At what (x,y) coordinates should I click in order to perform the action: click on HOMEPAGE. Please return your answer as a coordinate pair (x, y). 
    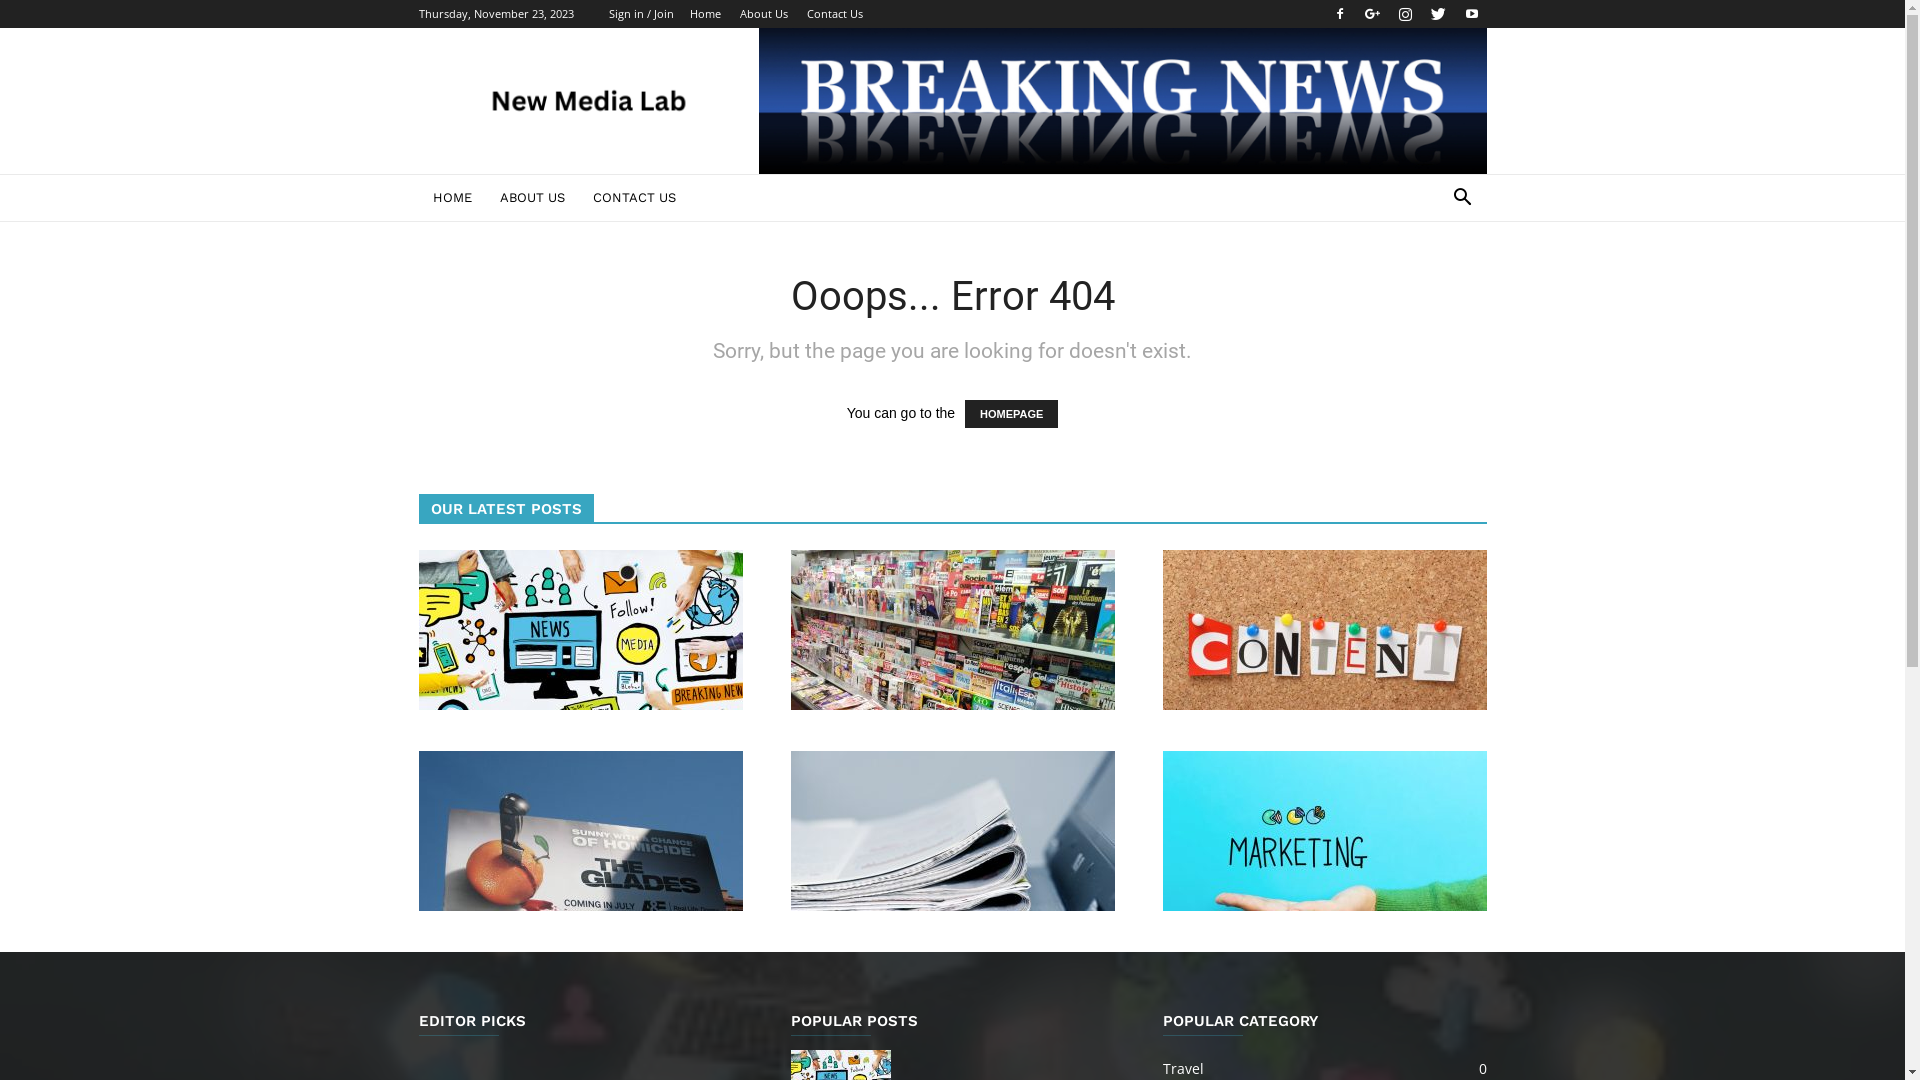
    Looking at the image, I should click on (1011, 414).